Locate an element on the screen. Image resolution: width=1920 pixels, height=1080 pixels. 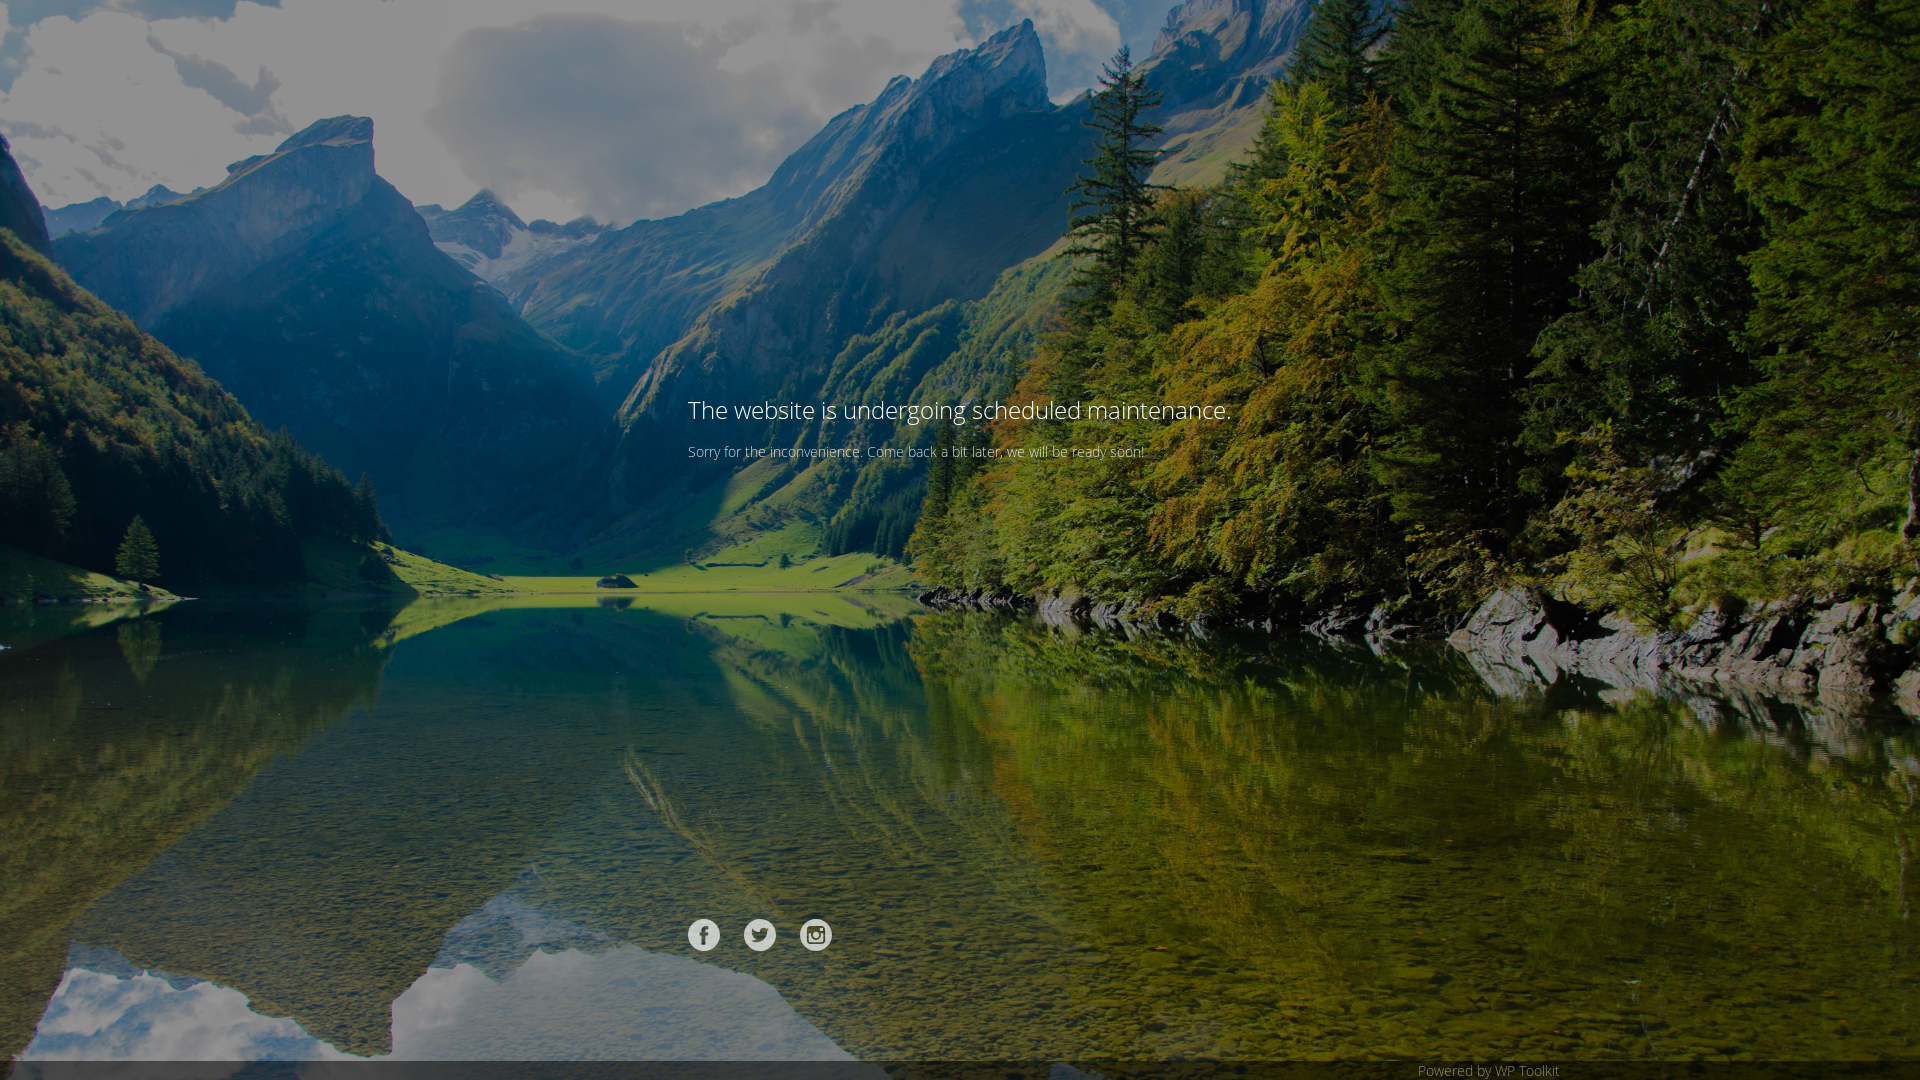
Instagram is located at coordinates (816, 935).